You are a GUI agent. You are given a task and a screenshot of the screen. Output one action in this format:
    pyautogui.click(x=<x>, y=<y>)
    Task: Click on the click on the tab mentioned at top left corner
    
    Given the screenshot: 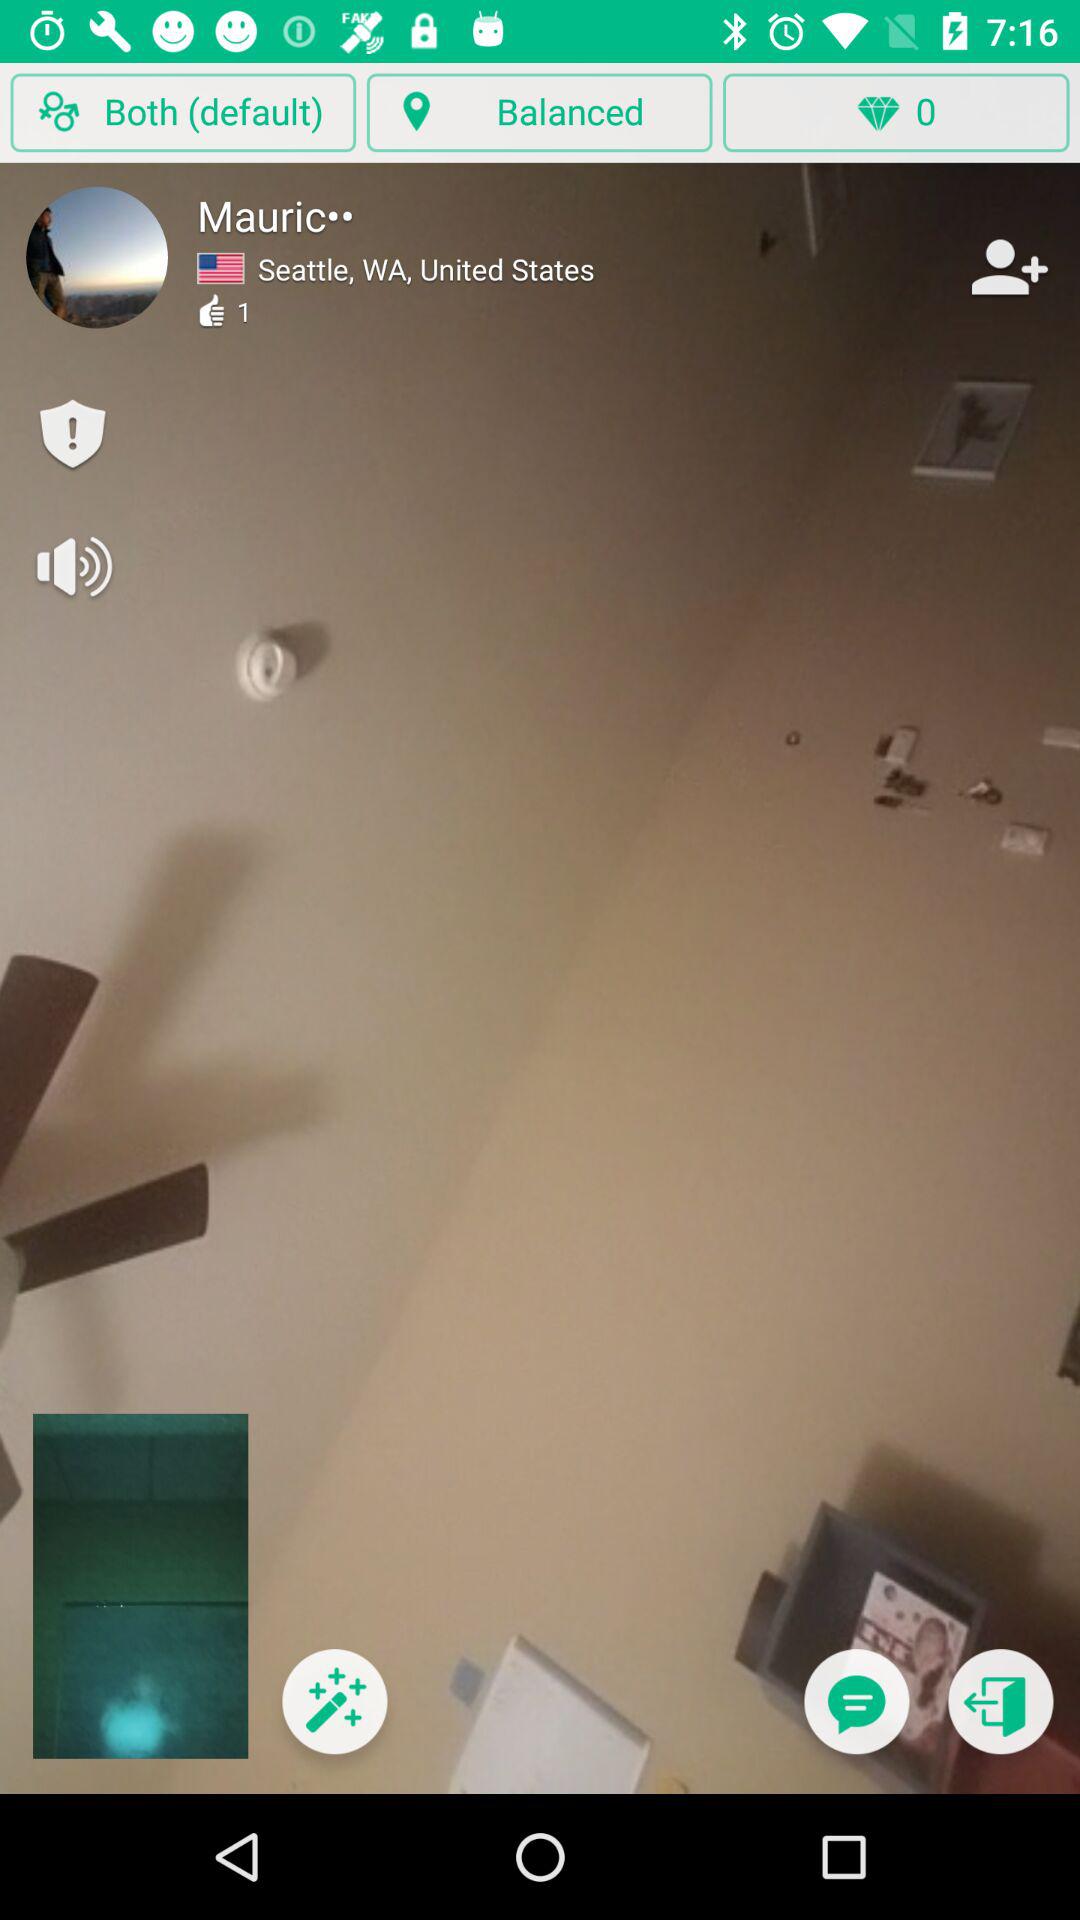 What is the action you would take?
    pyautogui.click(x=183, y=112)
    